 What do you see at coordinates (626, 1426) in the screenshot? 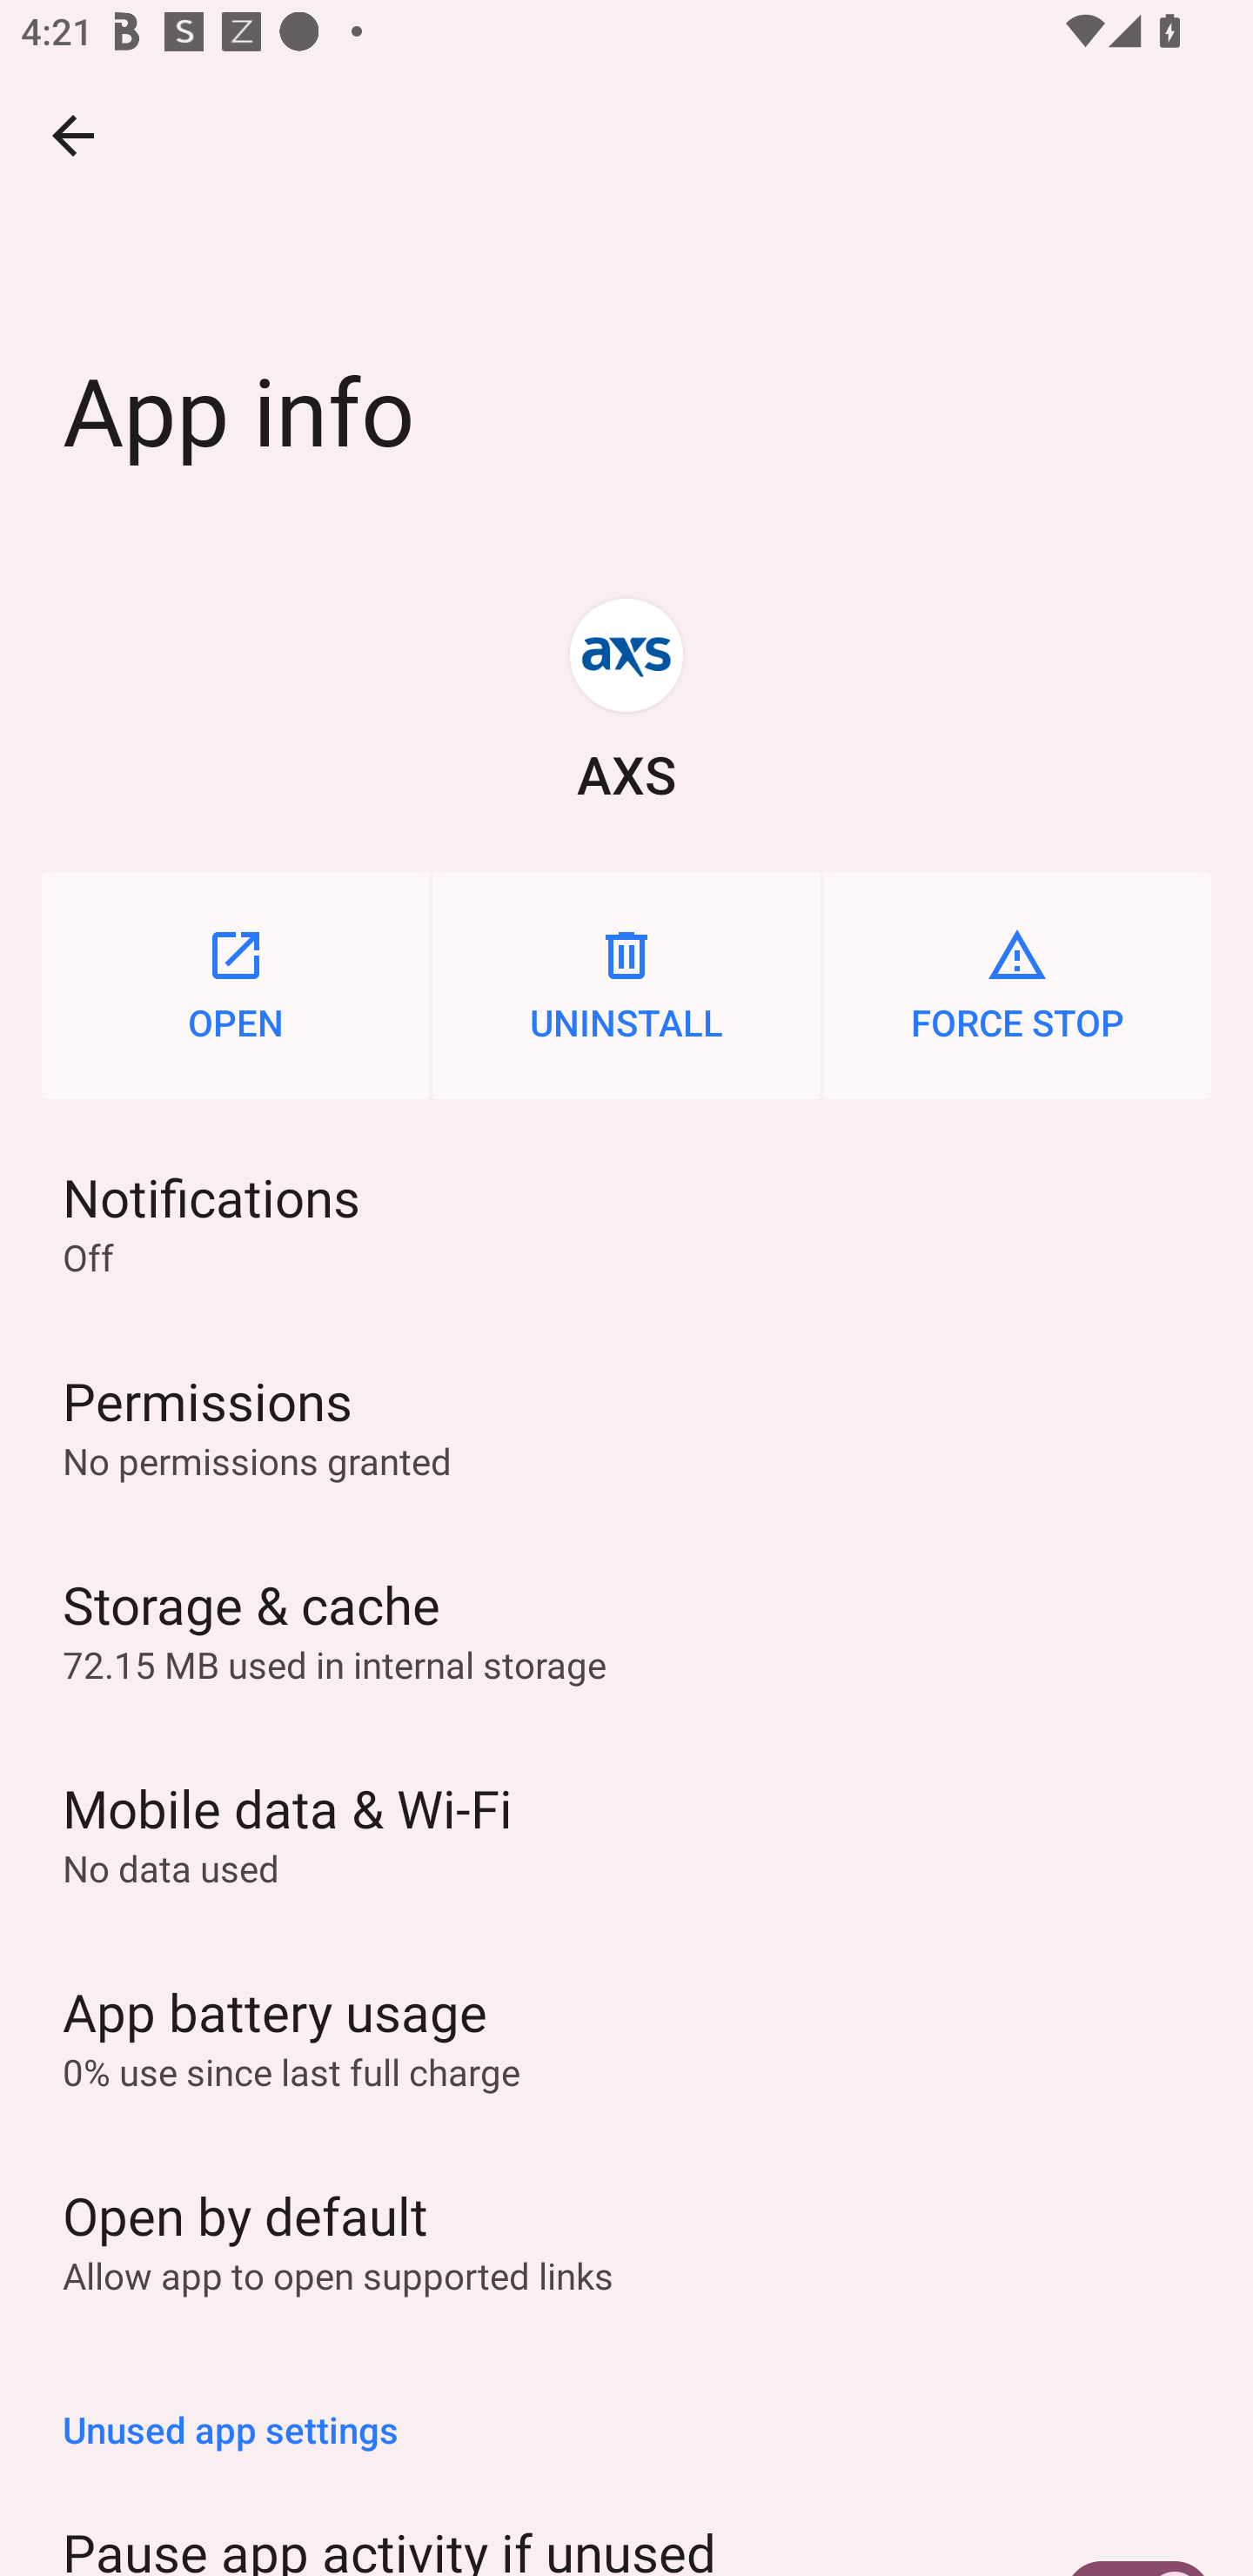
I see `Permissions No permissions granted` at bounding box center [626, 1426].